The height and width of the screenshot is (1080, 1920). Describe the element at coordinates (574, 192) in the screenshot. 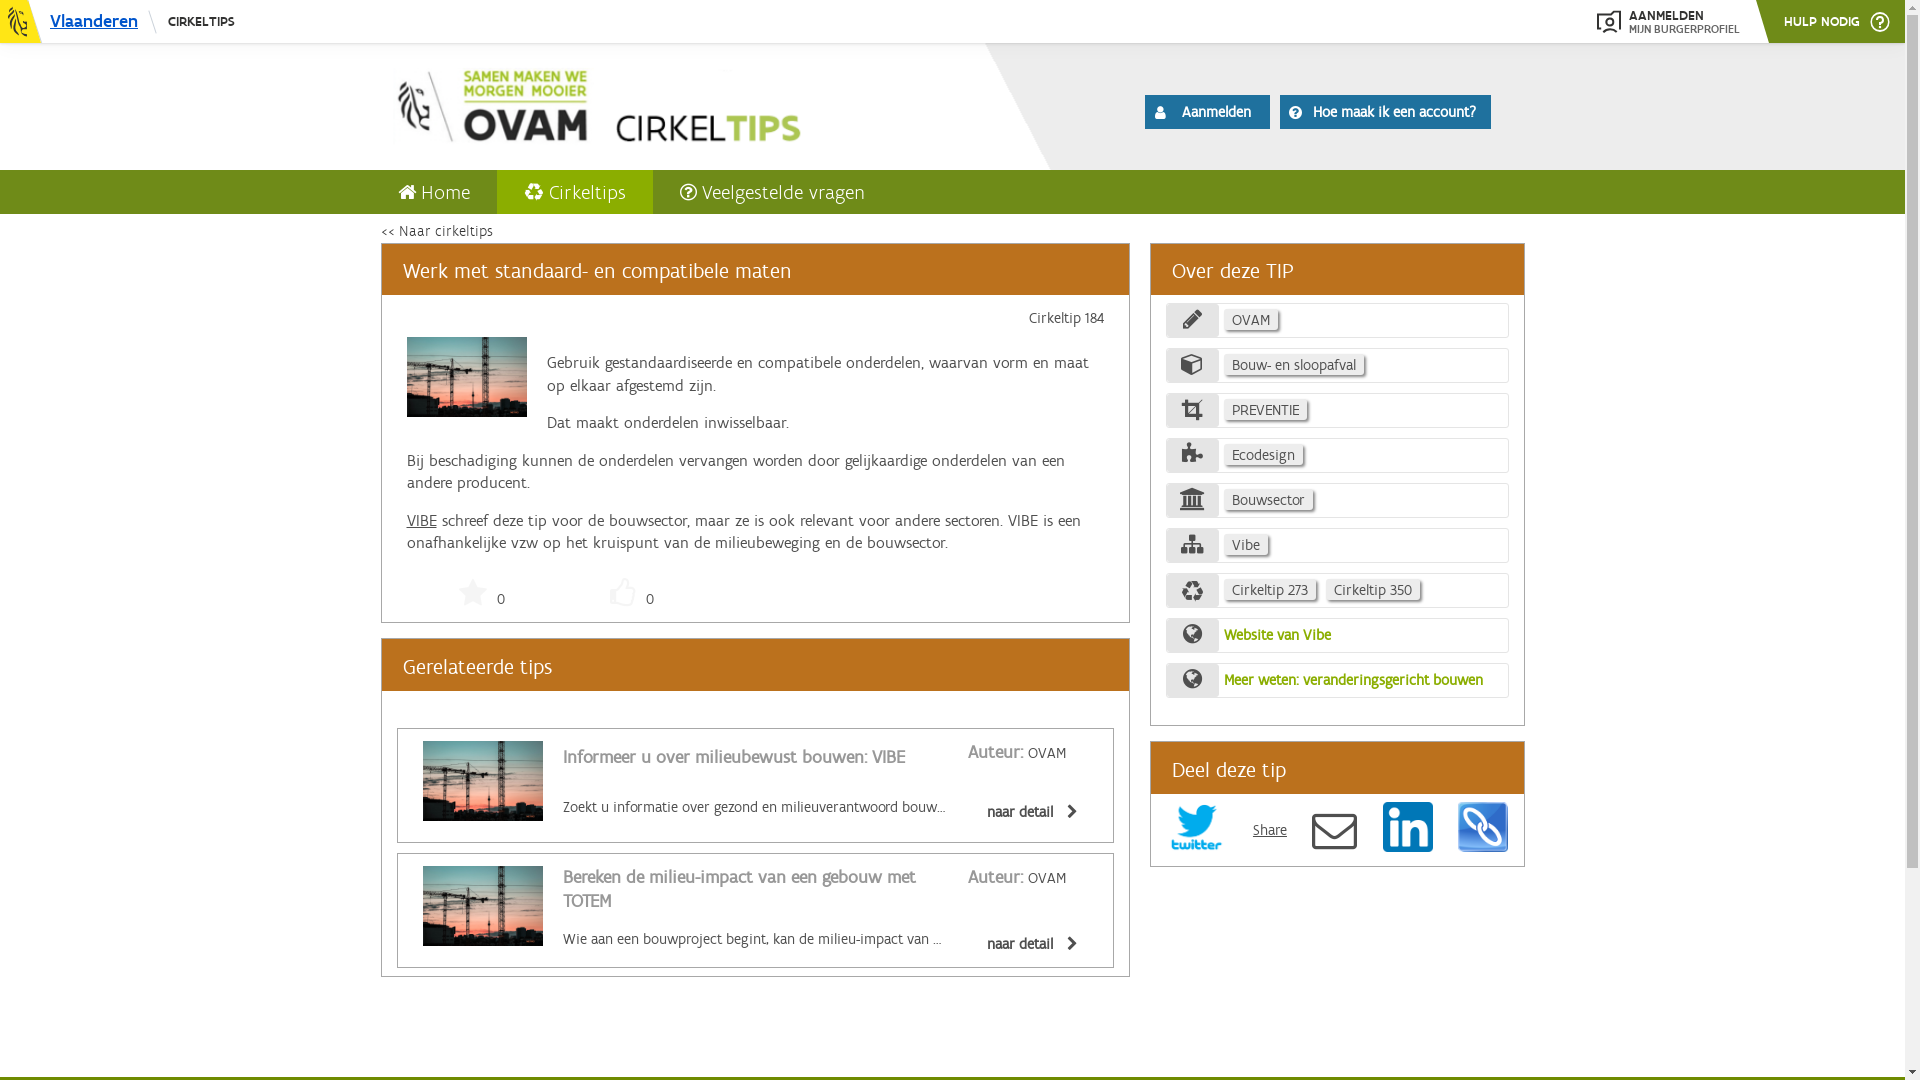

I see `Cirkeltips` at that location.